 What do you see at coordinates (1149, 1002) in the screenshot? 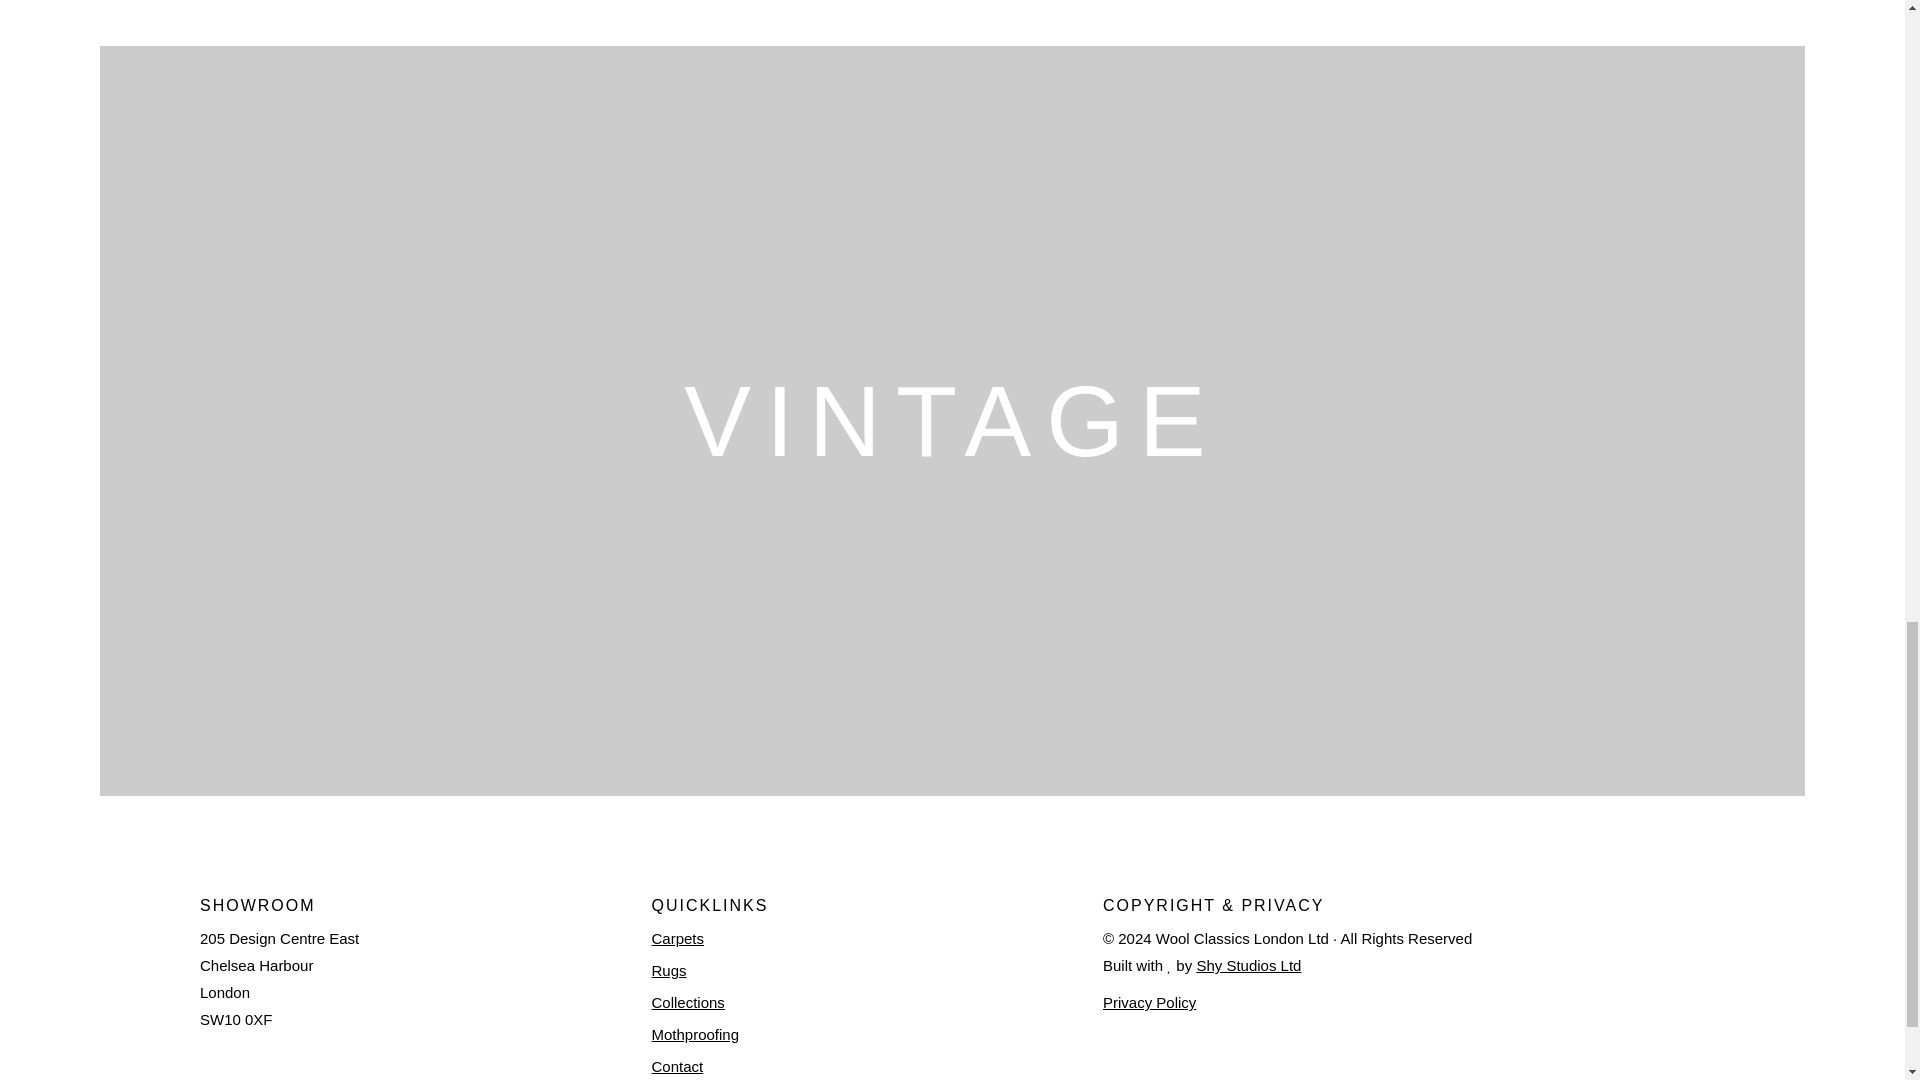
I see `Privacy Policy` at bounding box center [1149, 1002].